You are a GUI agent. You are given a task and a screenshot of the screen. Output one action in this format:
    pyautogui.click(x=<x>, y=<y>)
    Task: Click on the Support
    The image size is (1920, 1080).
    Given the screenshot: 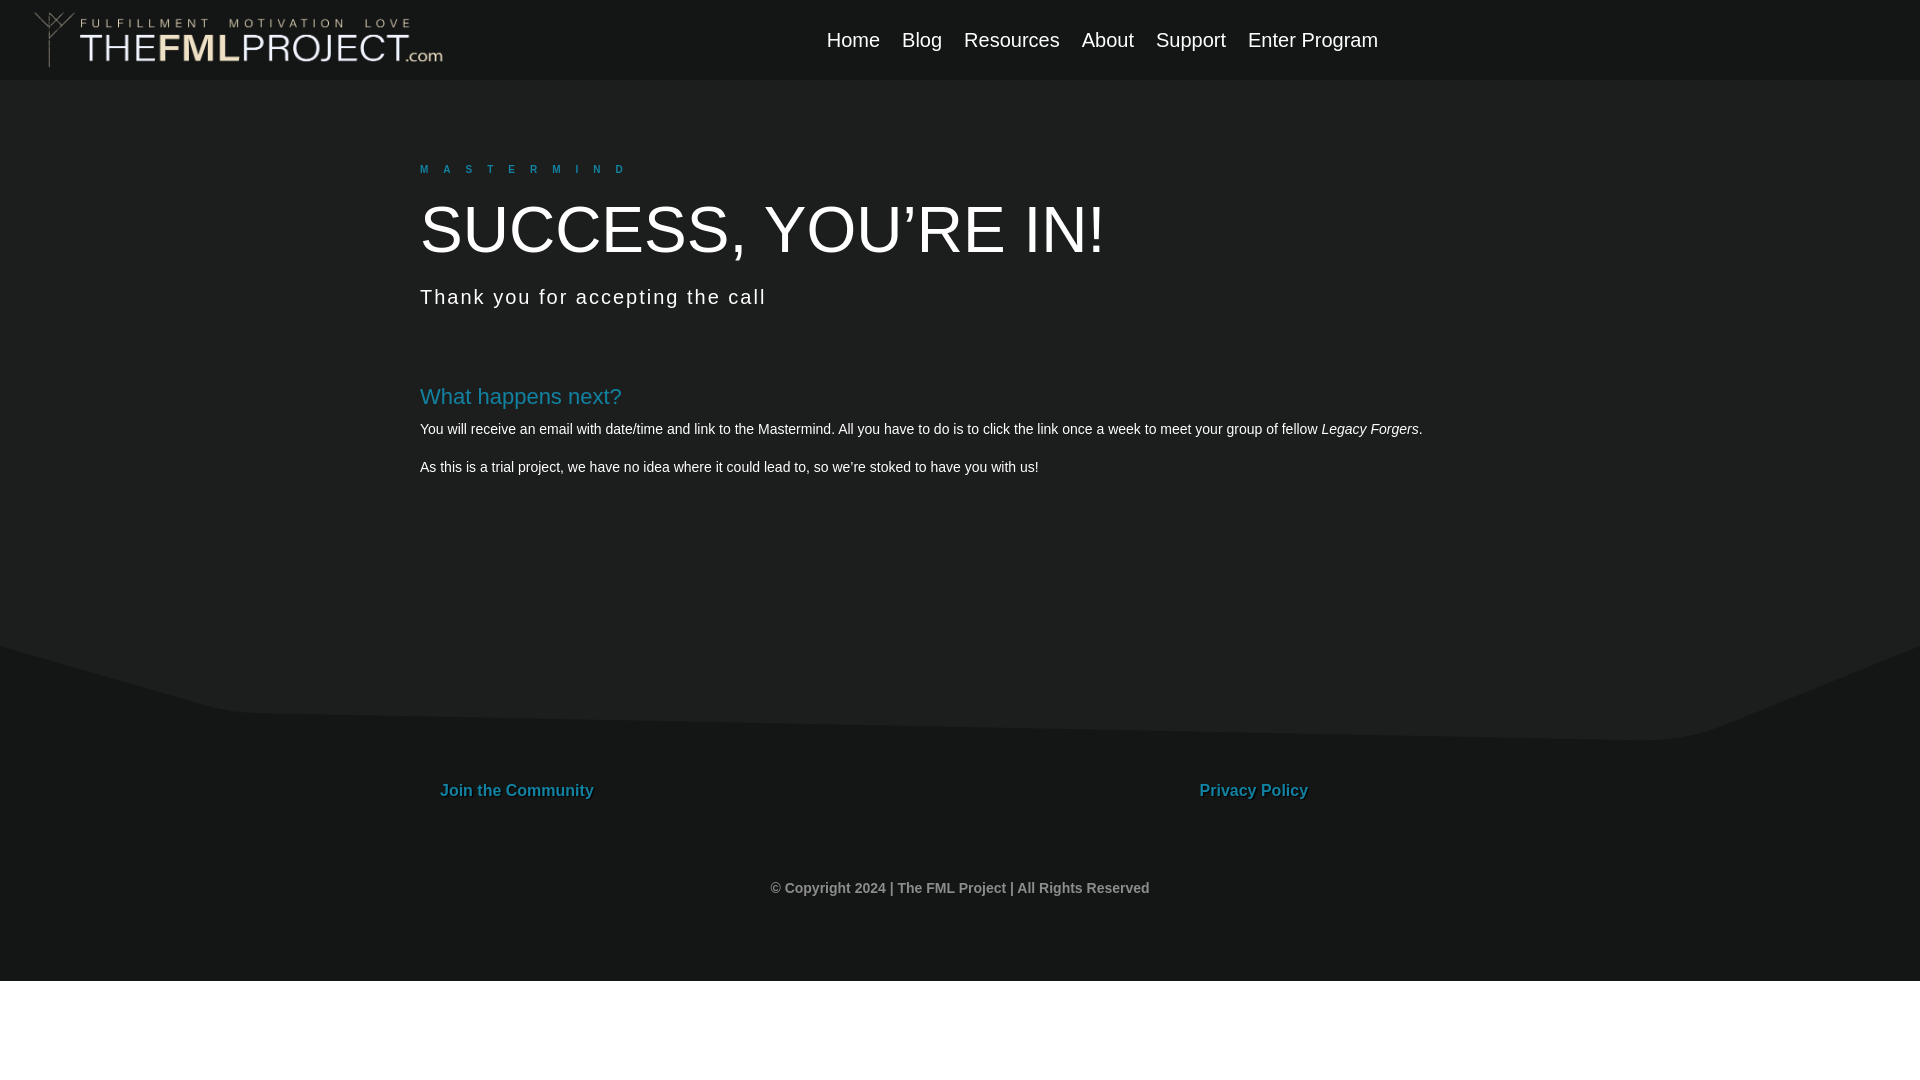 What is the action you would take?
    pyautogui.click(x=1190, y=43)
    